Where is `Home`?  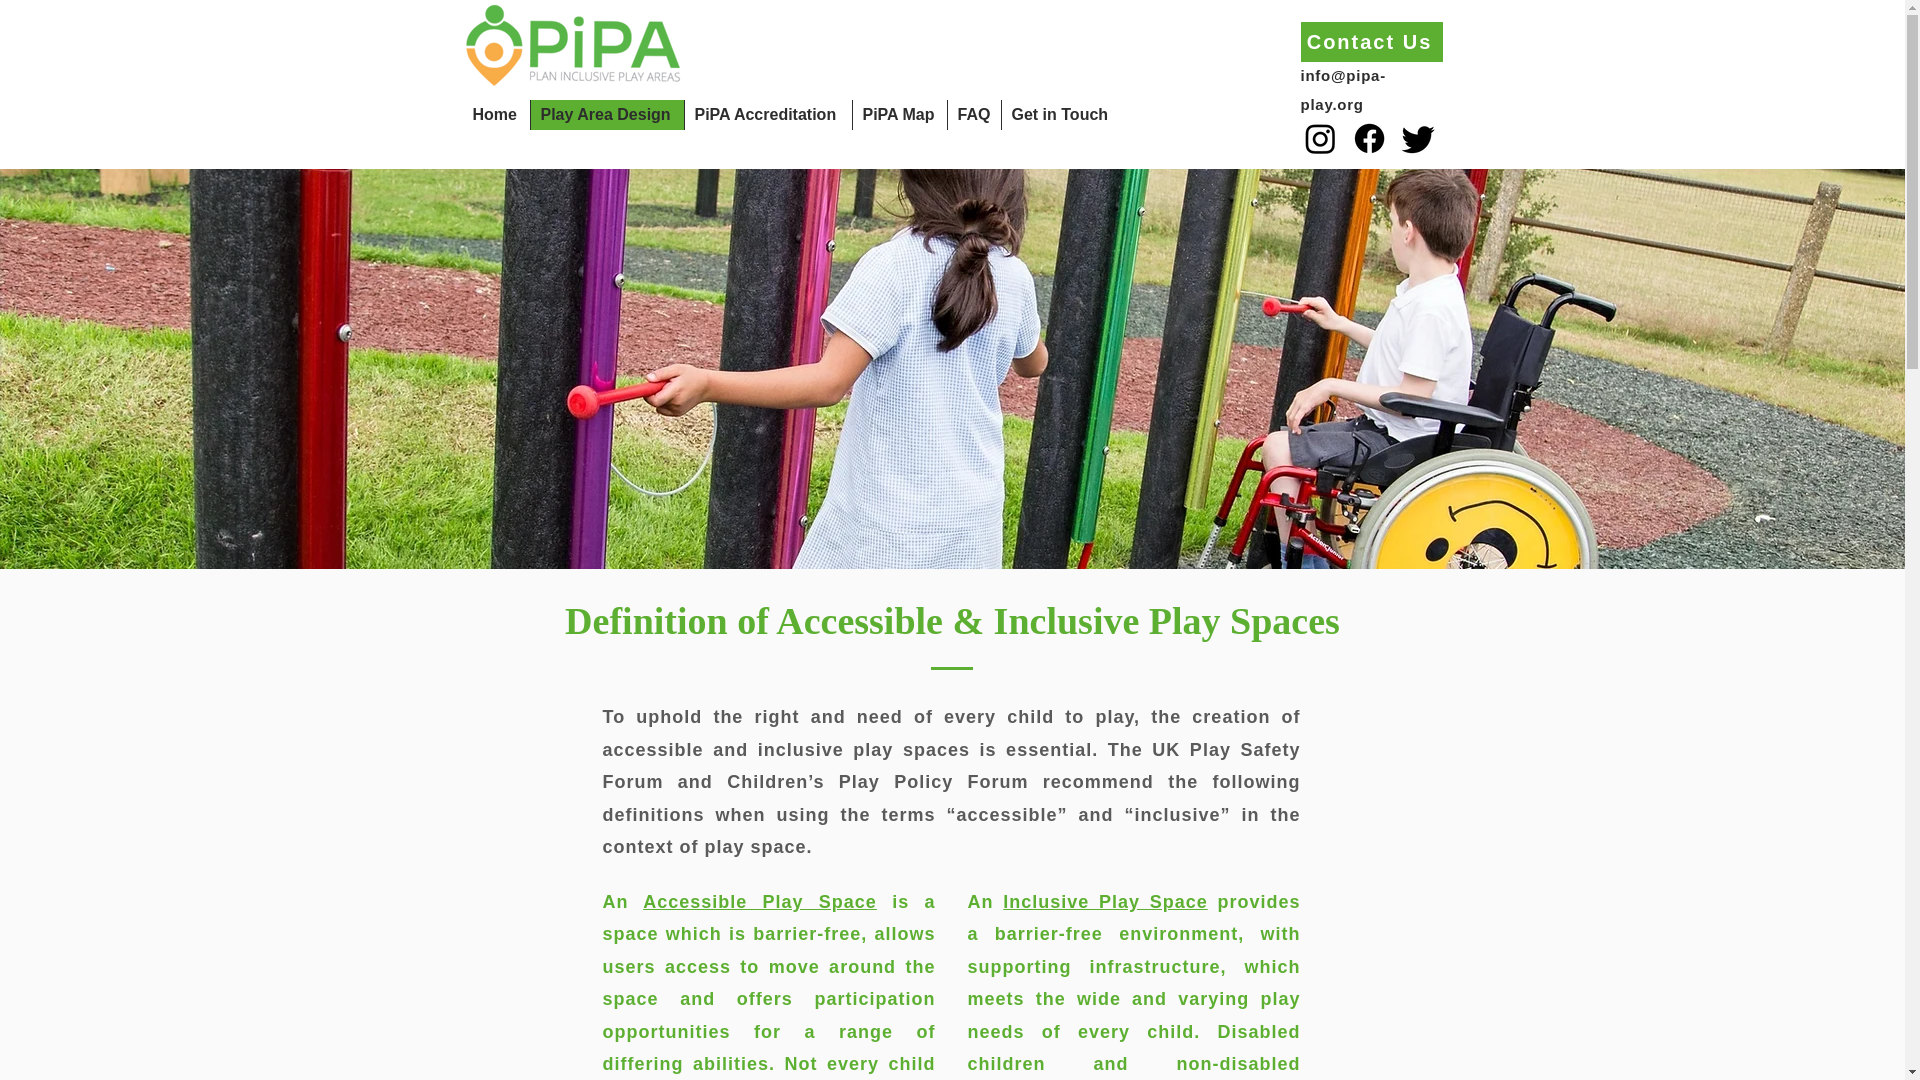
Home is located at coordinates (496, 114).